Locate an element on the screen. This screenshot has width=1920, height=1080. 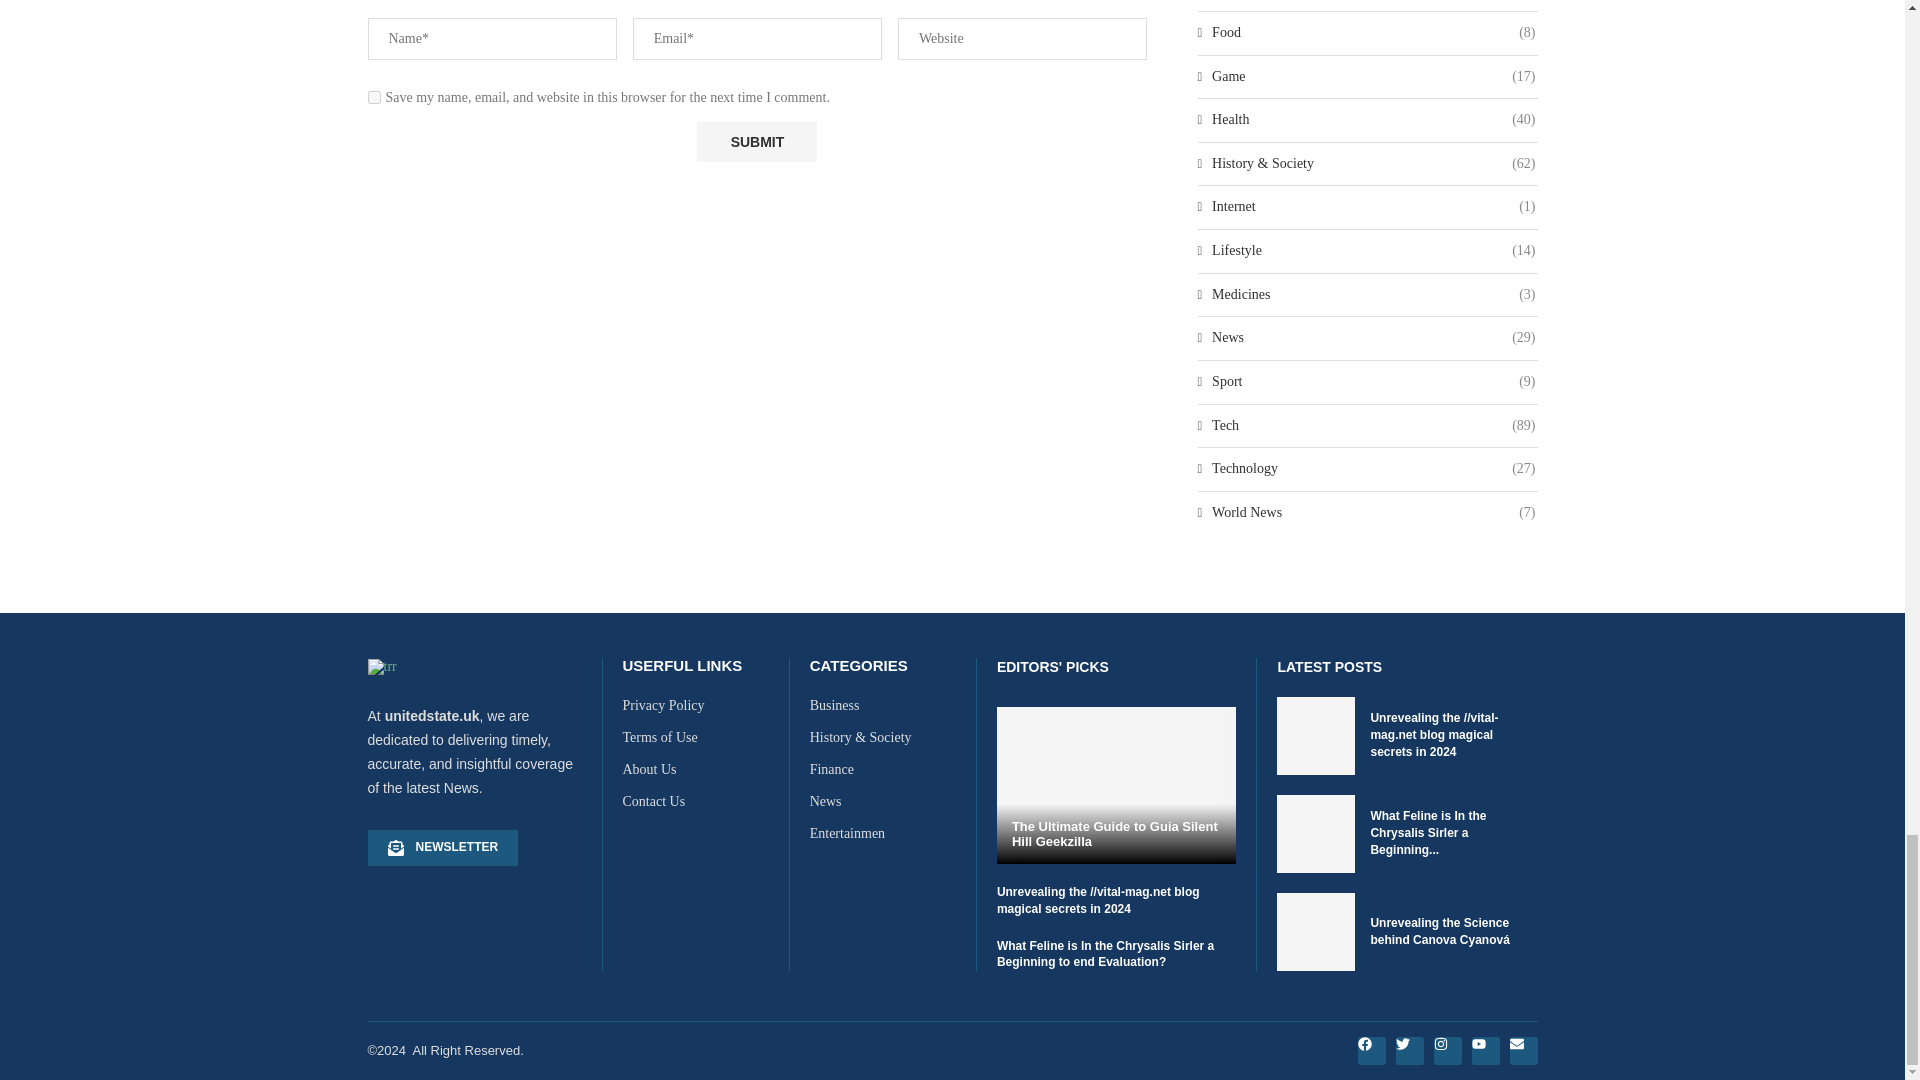
trr is located at coordinates (382, 666).